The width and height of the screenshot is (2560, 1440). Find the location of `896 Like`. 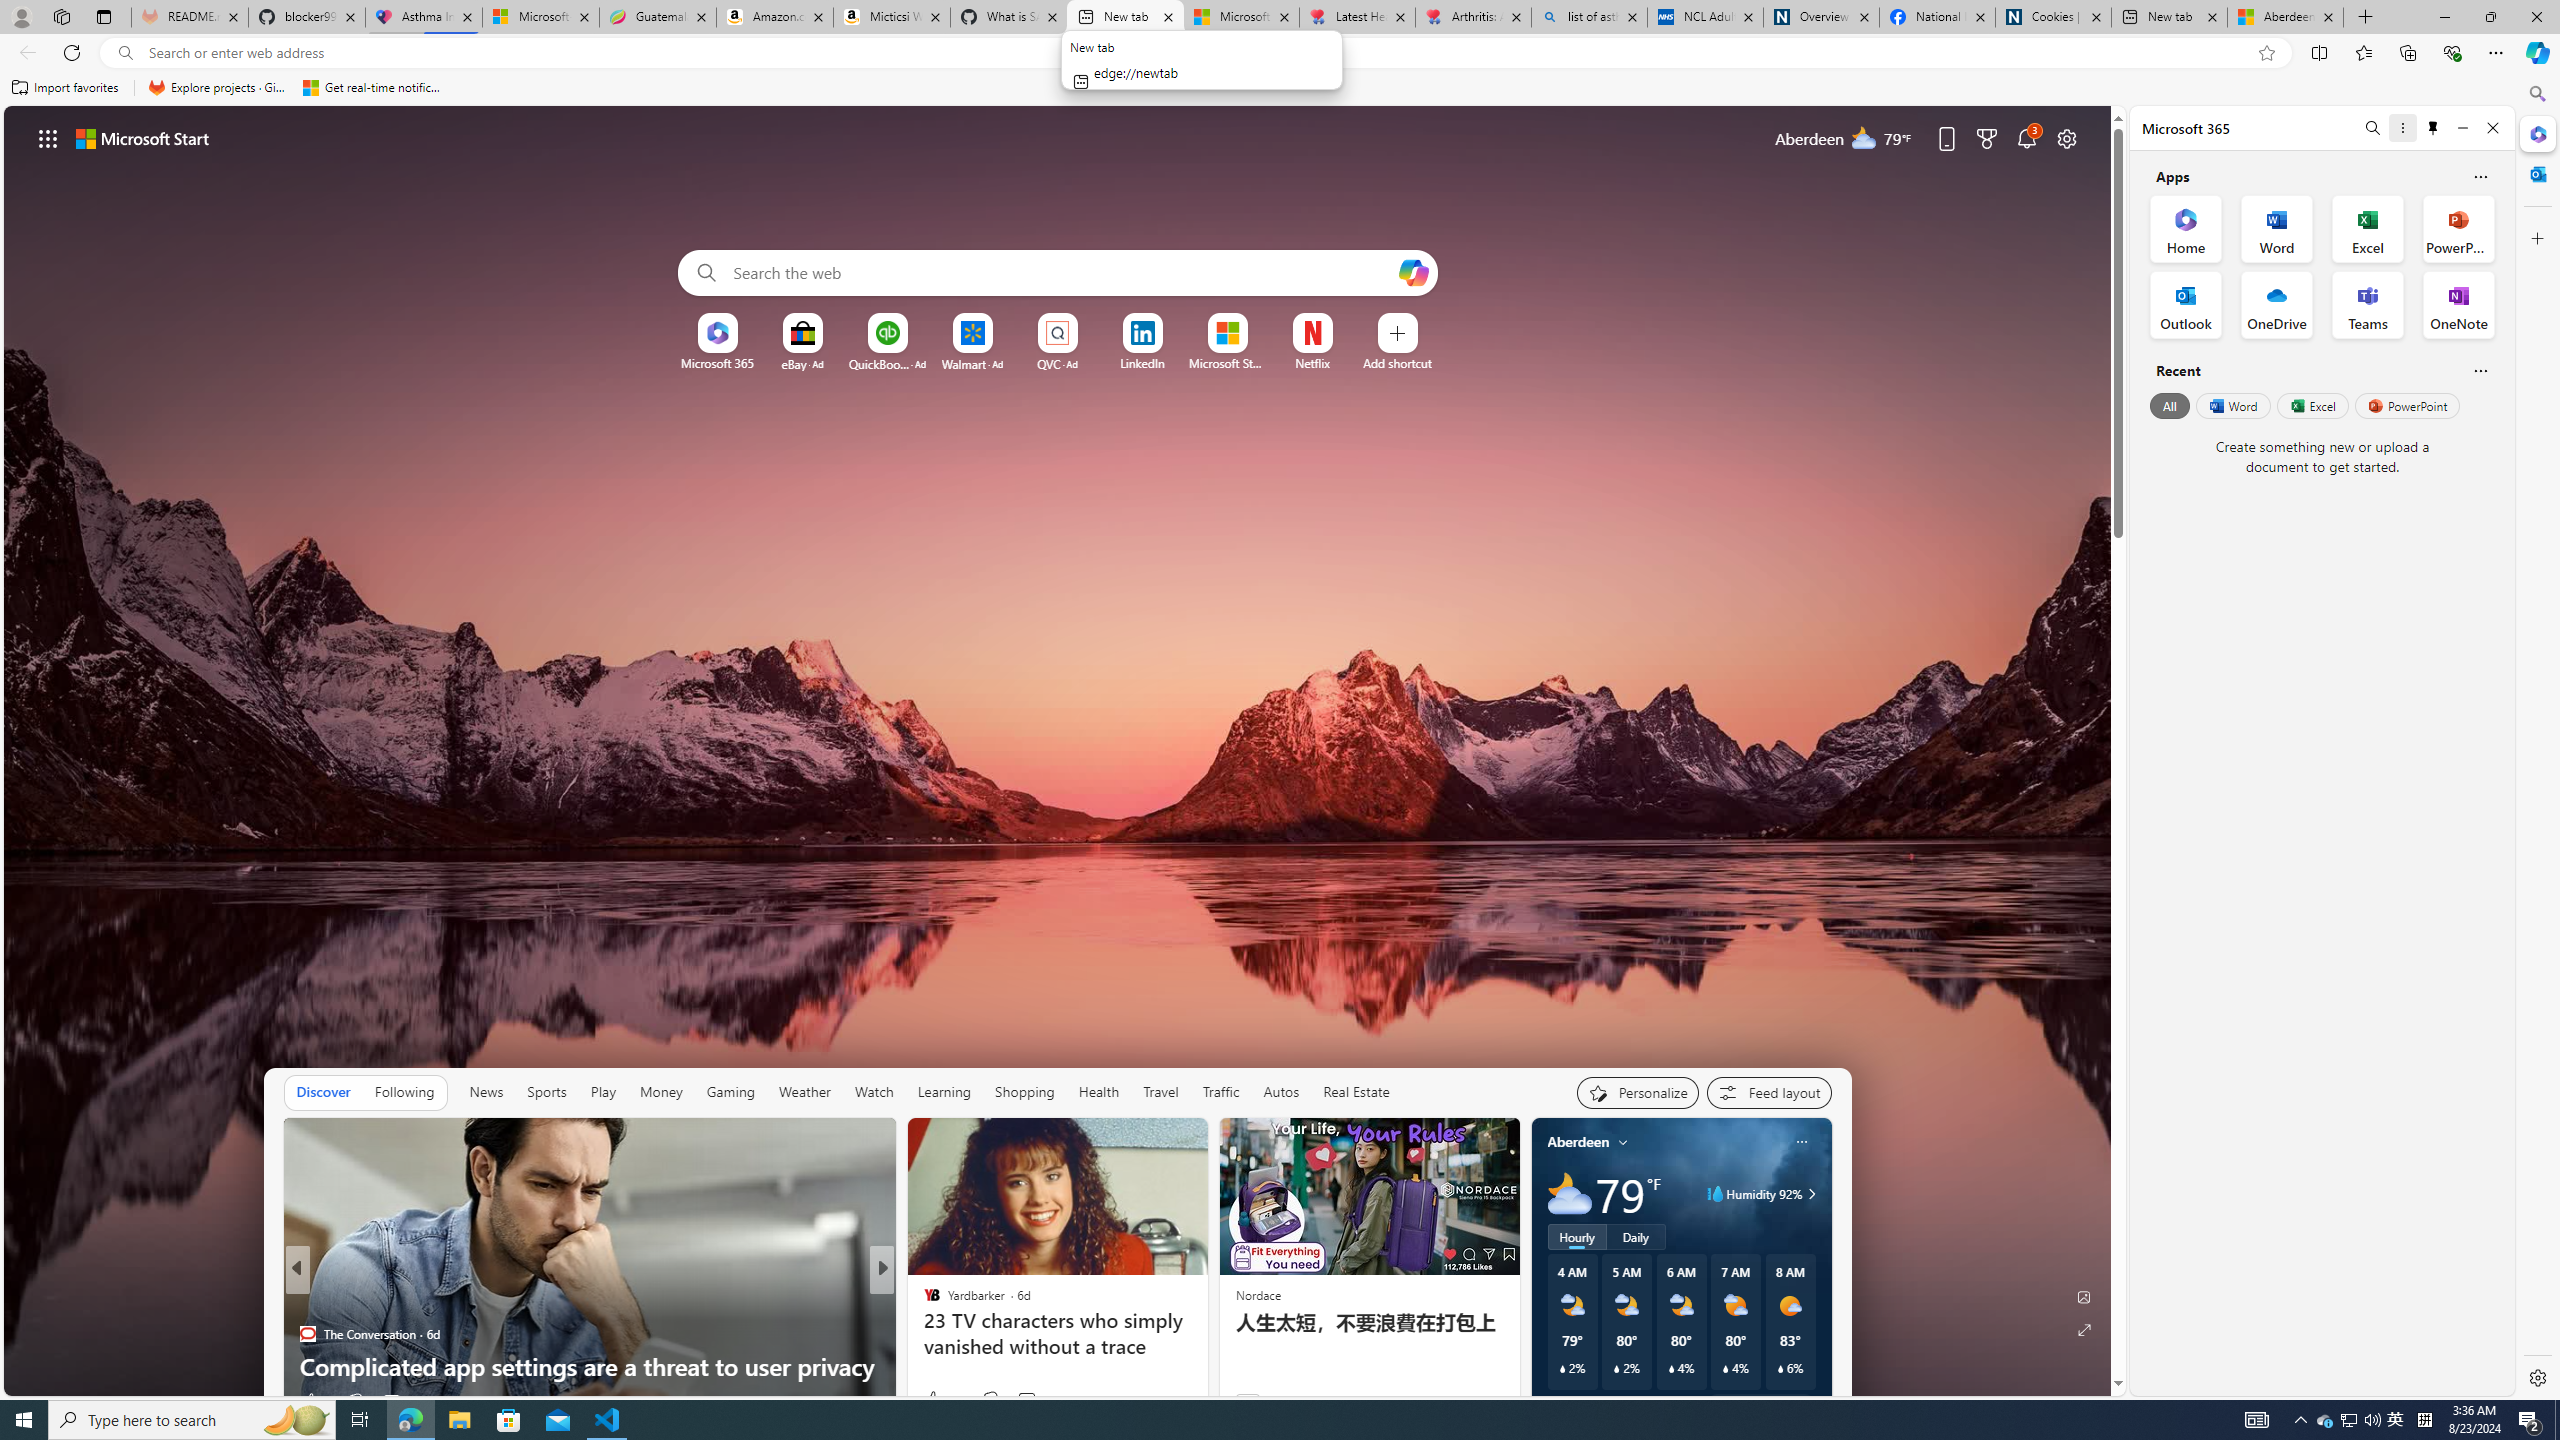

896 Like is located at coordinates (942, 1400).